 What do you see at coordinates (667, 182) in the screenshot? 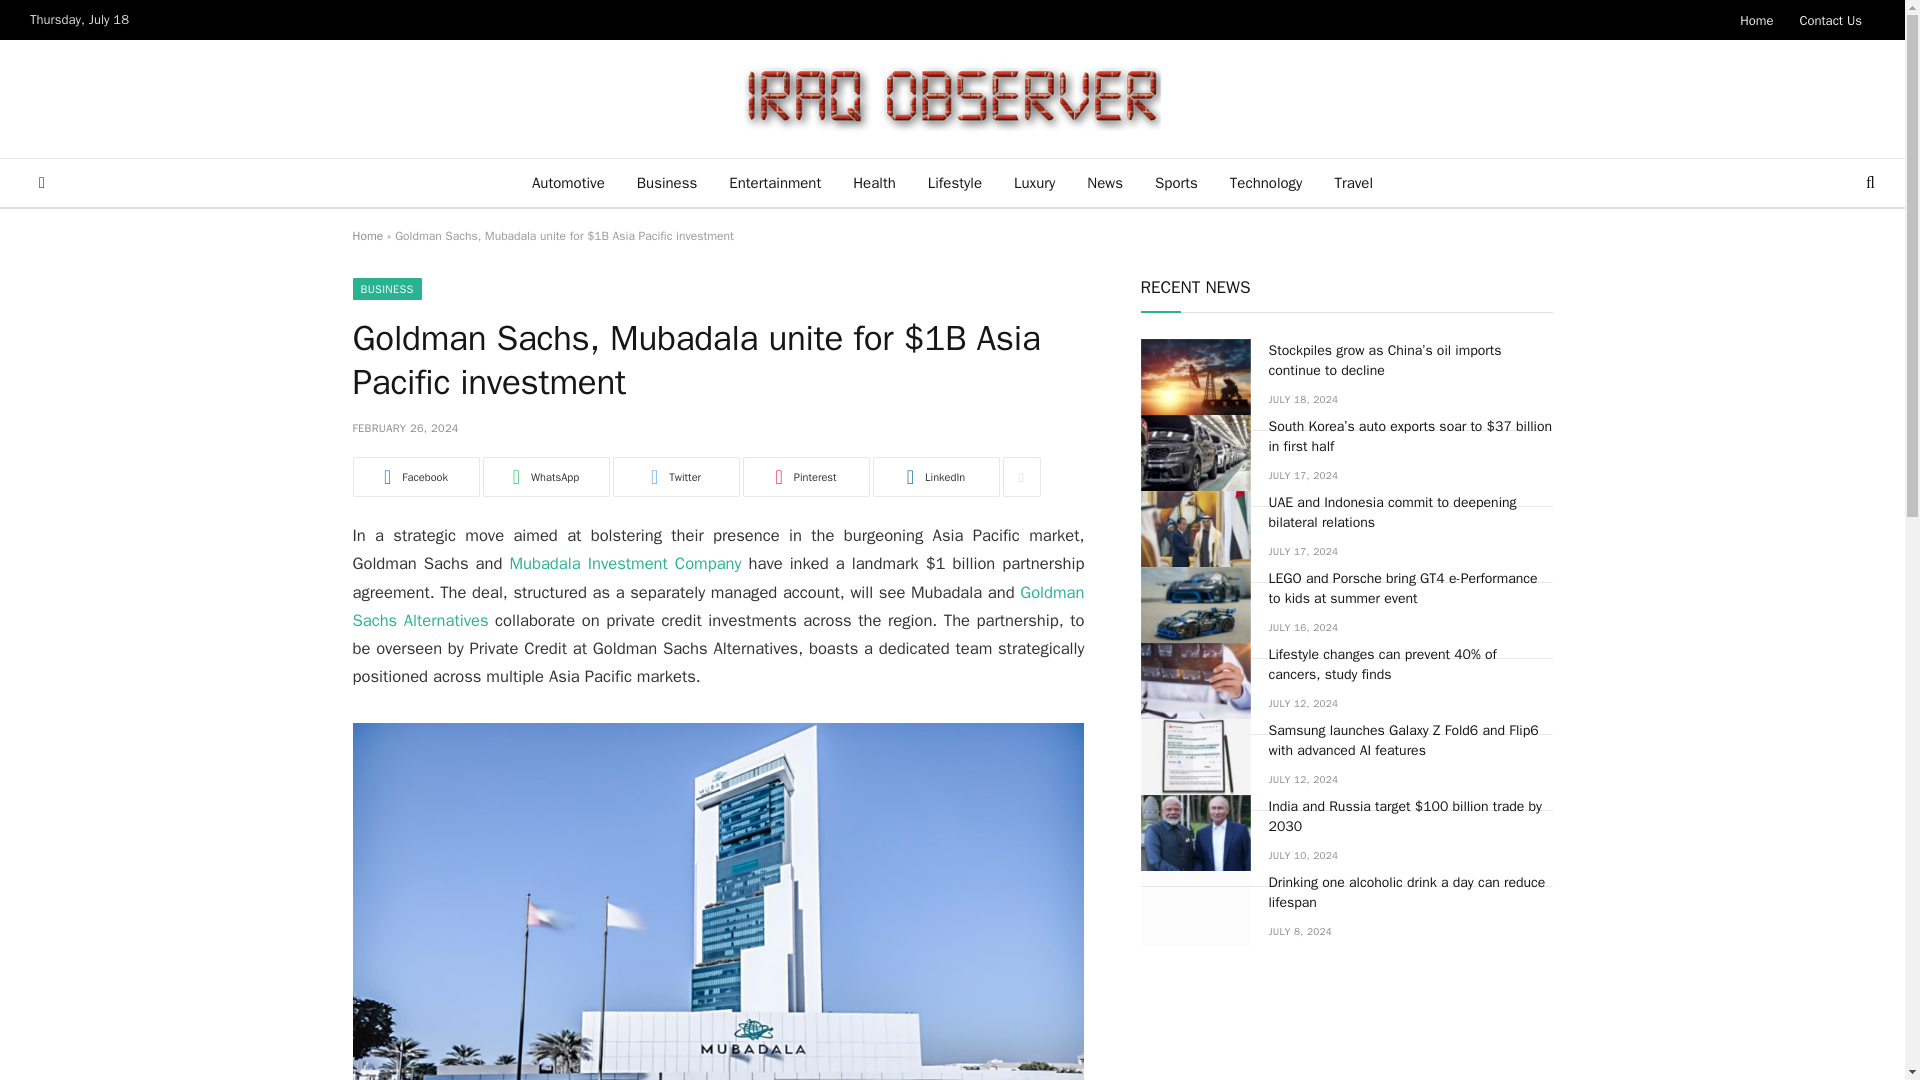
I see `Business` at bounding box center [667, 182].